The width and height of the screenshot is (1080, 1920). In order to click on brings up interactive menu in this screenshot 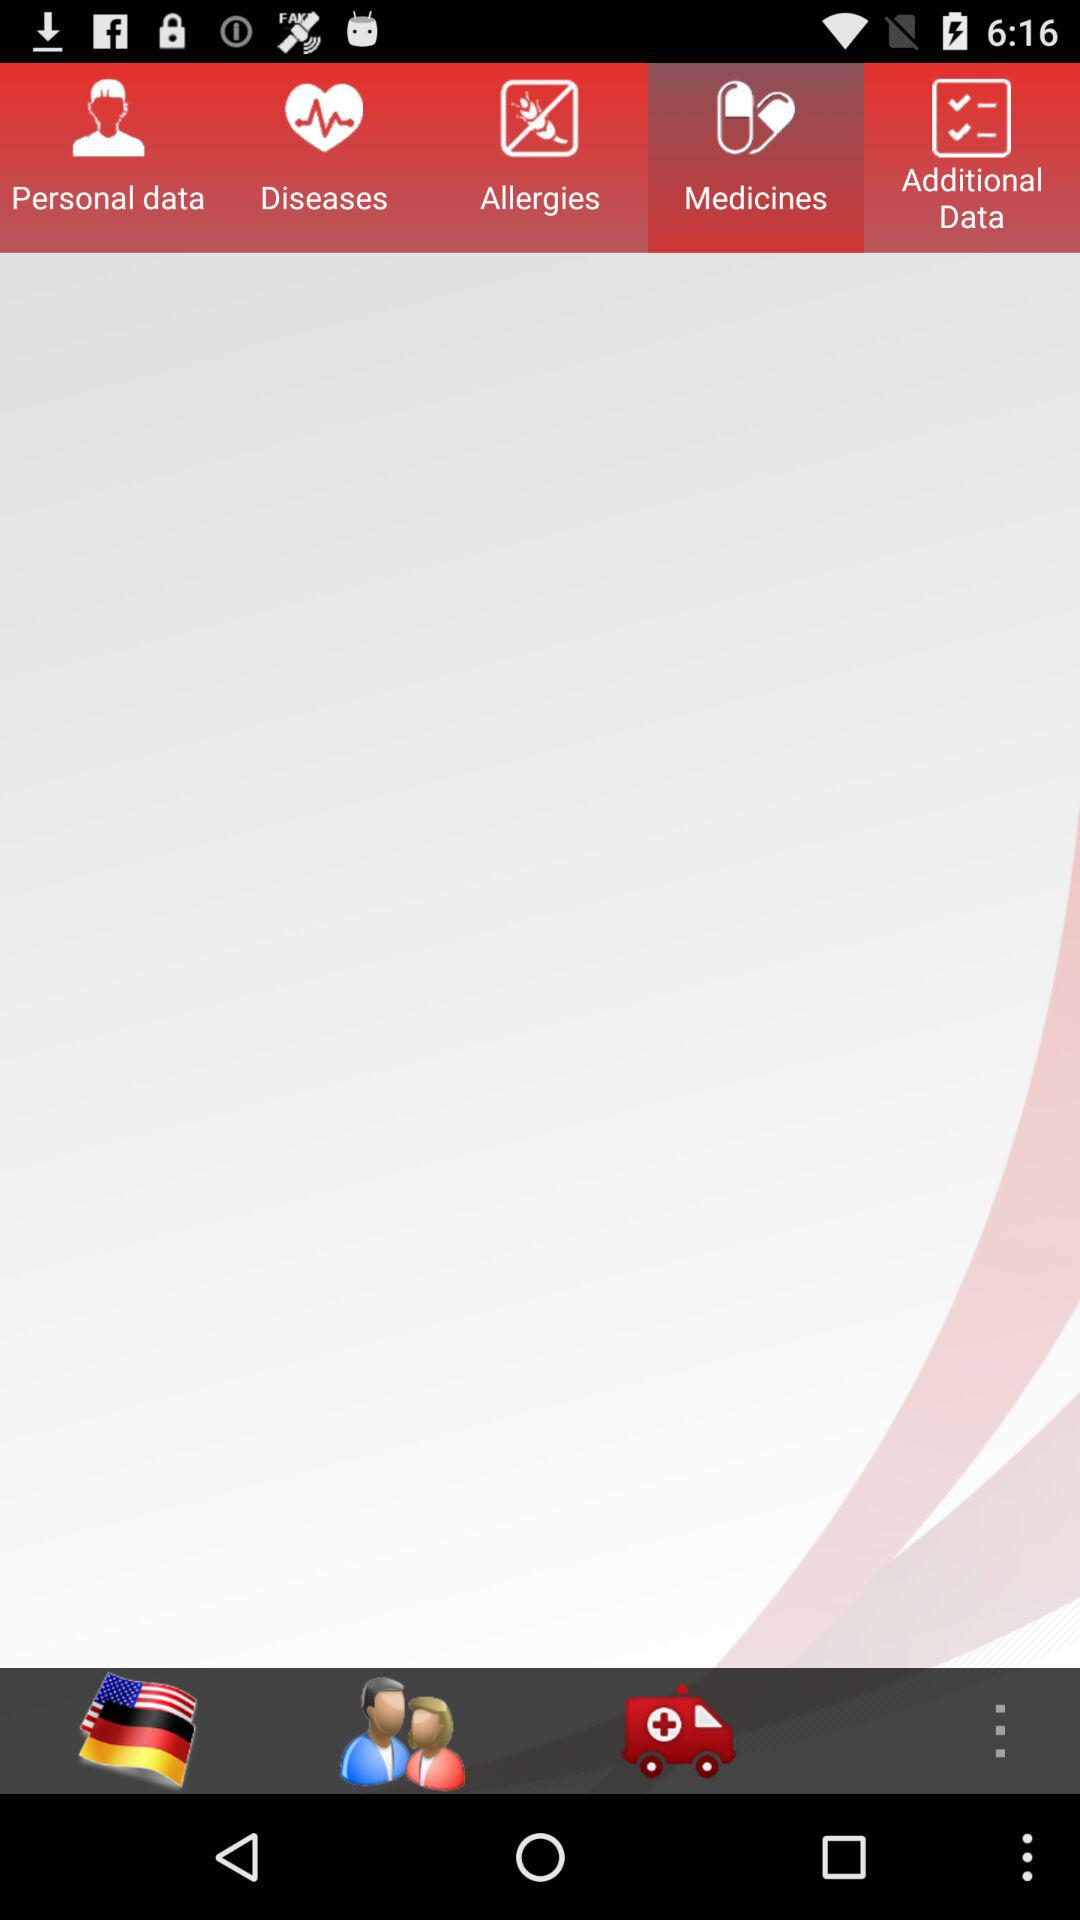, I will do `click(941, 1731)`.